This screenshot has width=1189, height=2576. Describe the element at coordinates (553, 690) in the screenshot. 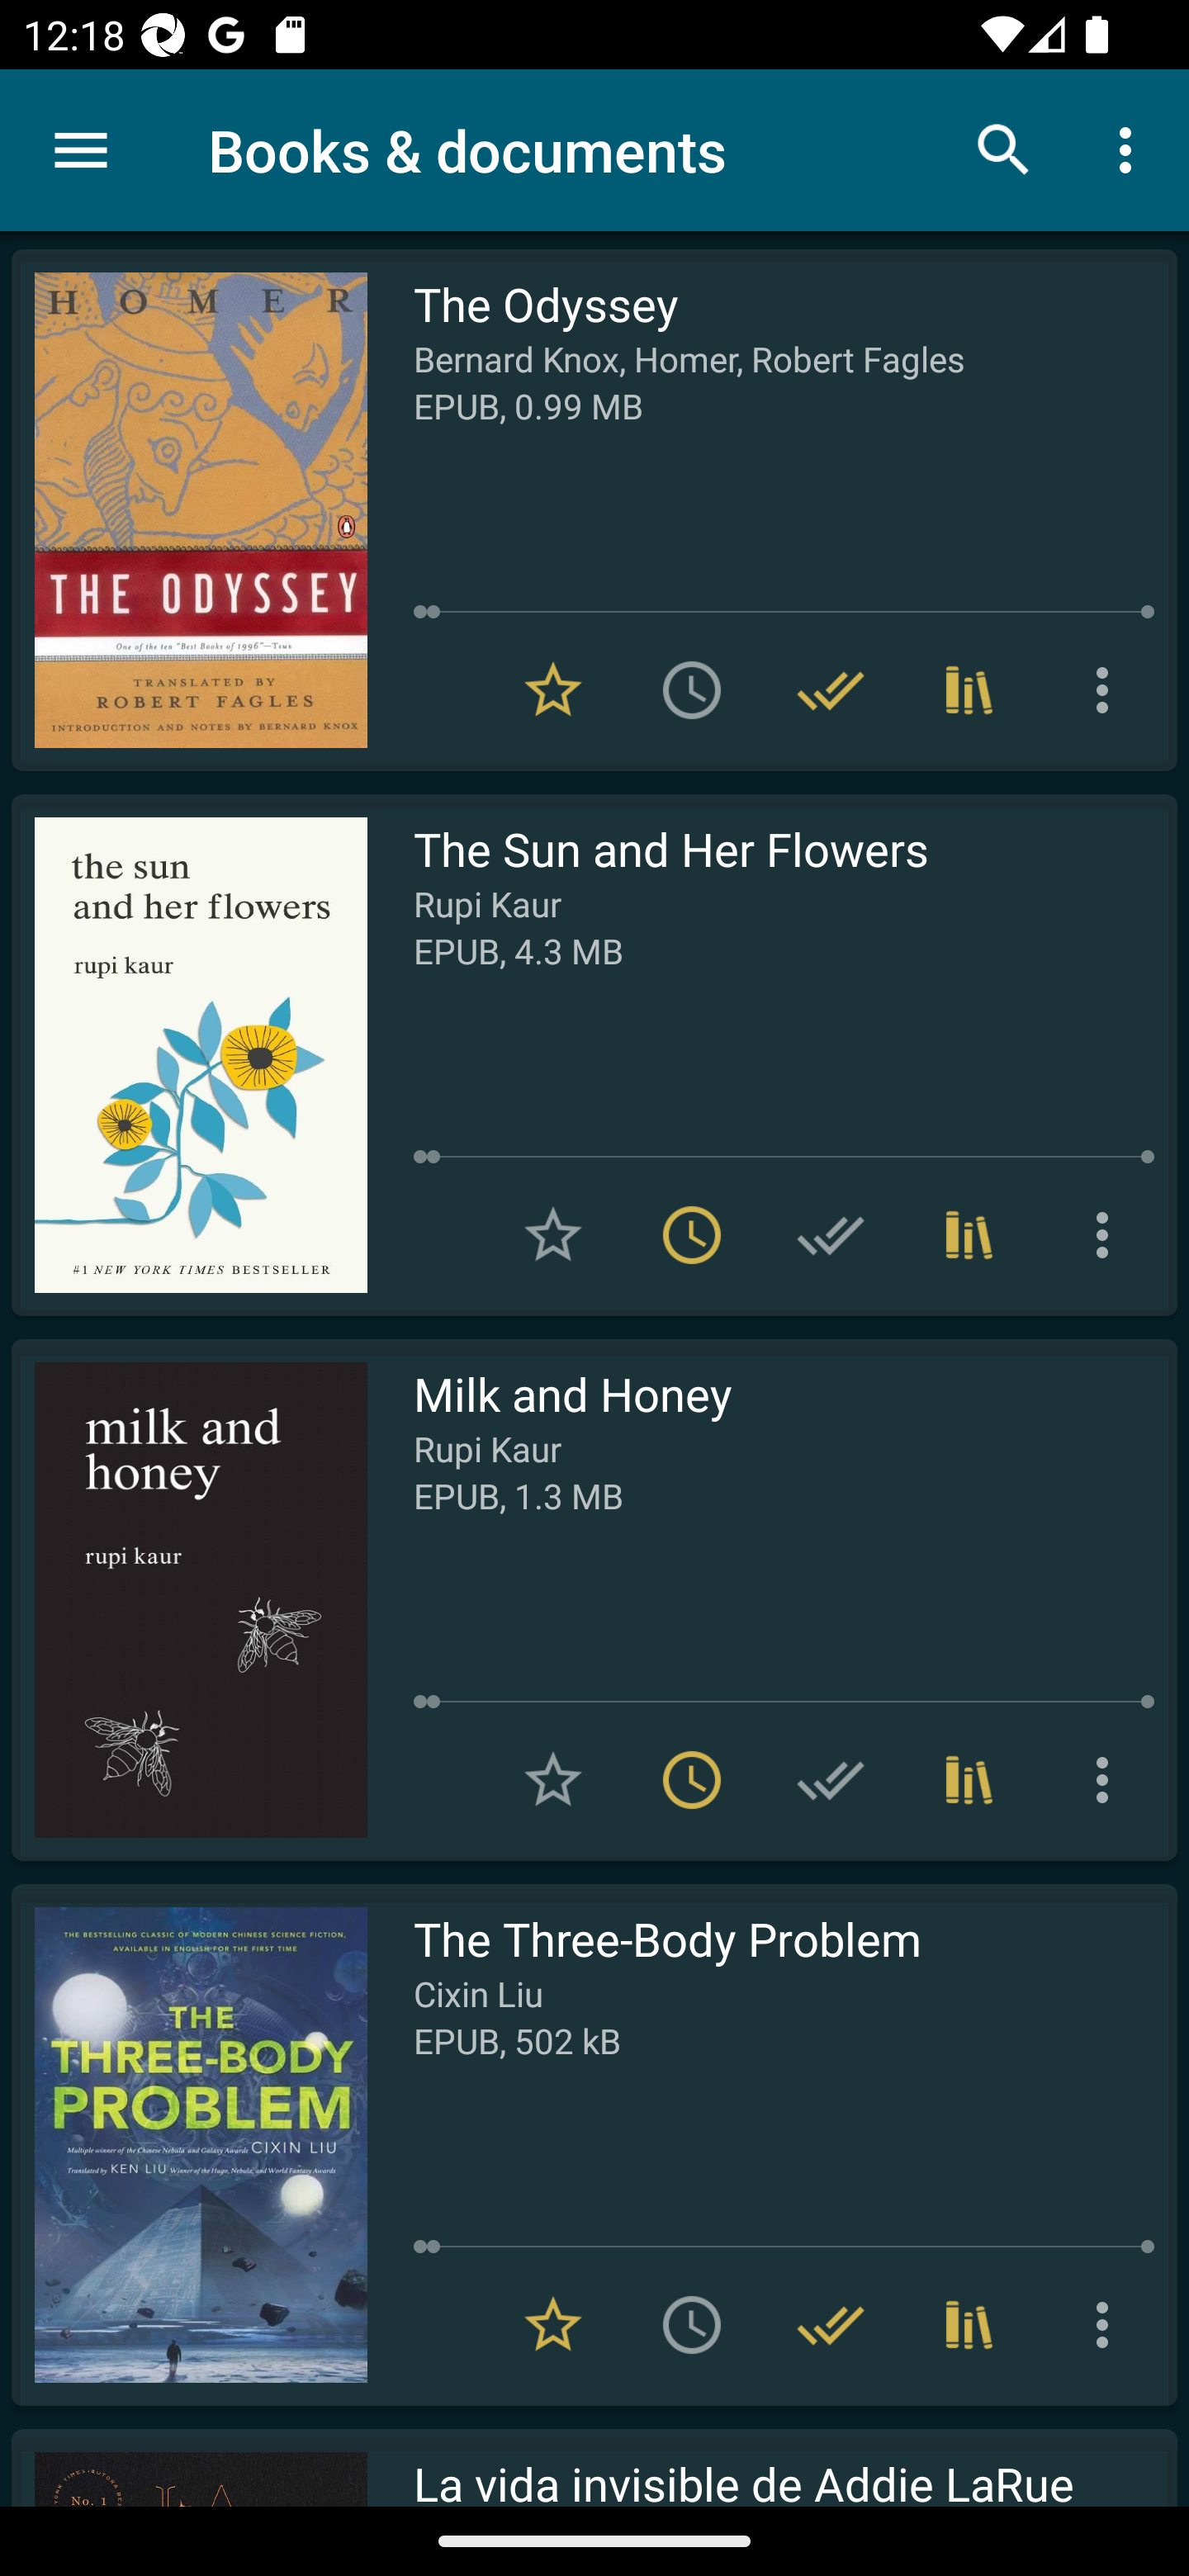

I see `Remove from Favorites` at that location.